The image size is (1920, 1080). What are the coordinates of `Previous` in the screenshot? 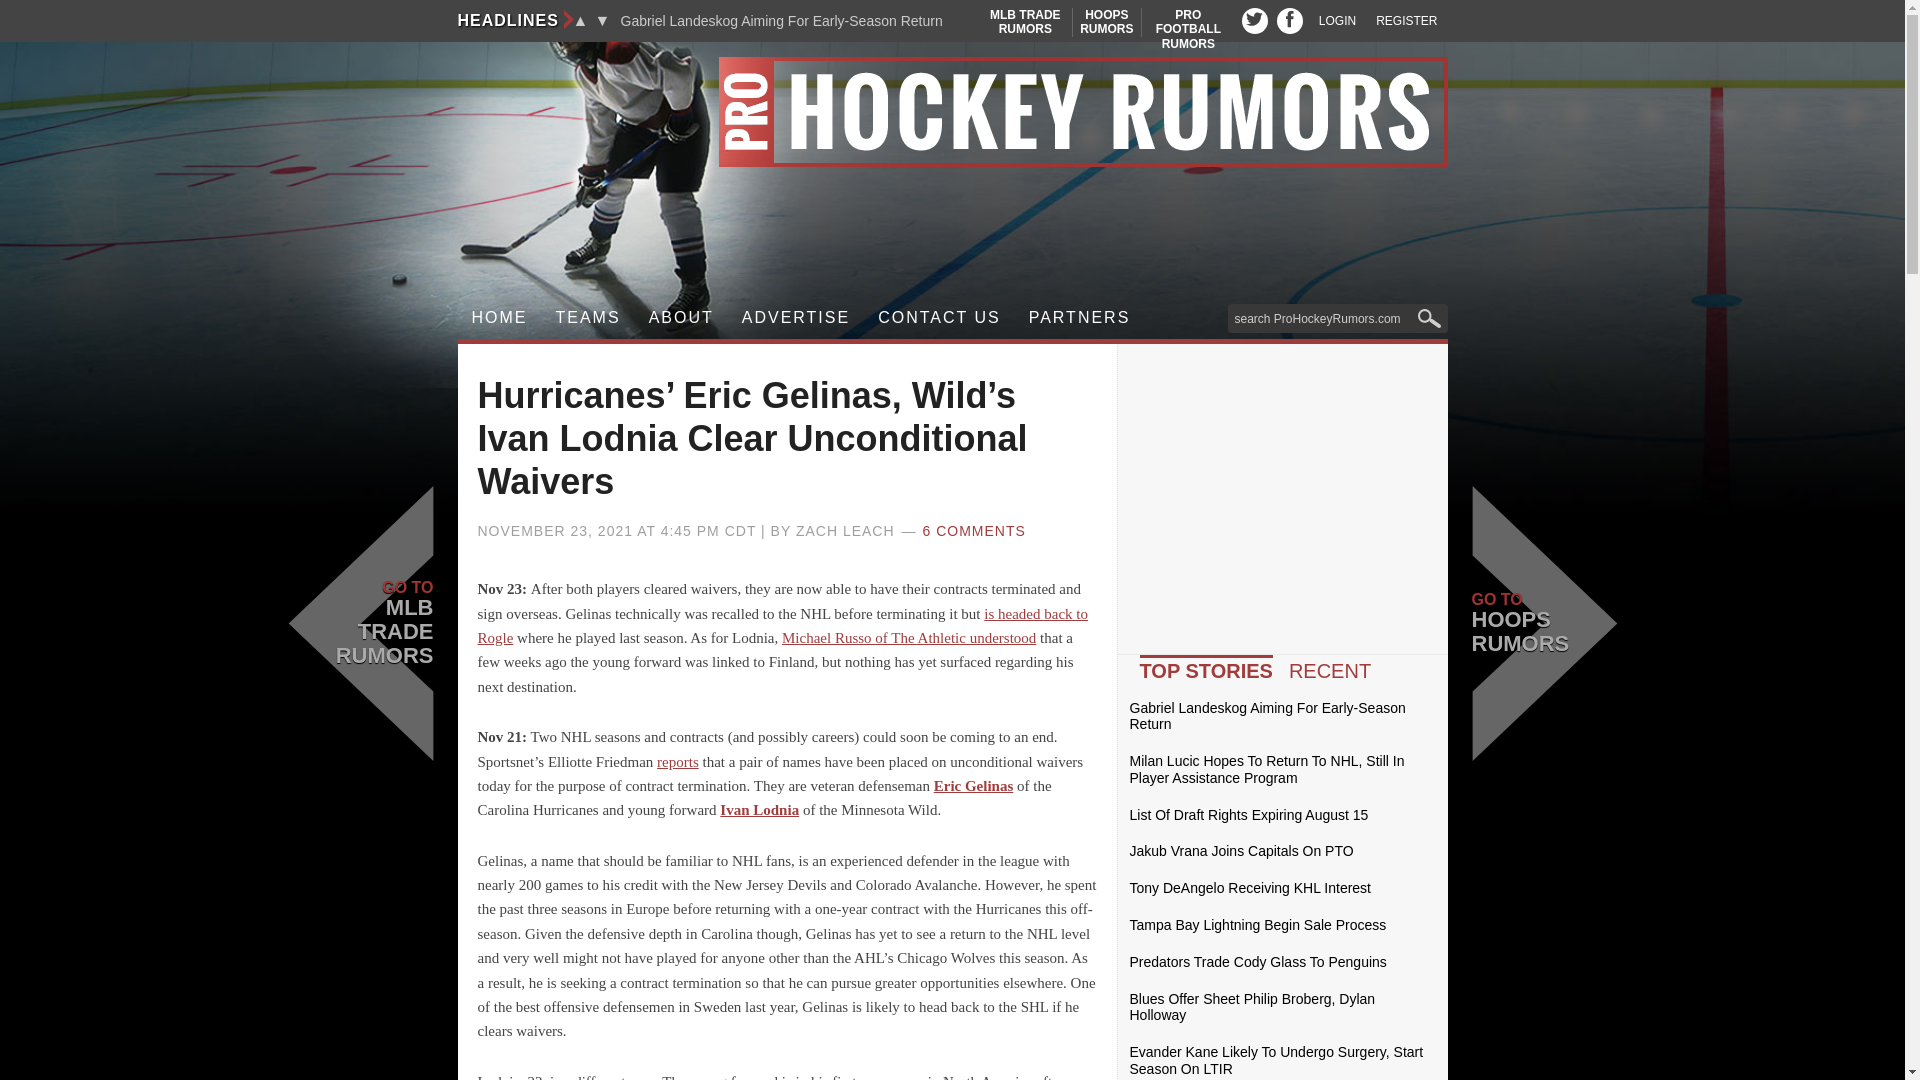 It's located at (580, 20).